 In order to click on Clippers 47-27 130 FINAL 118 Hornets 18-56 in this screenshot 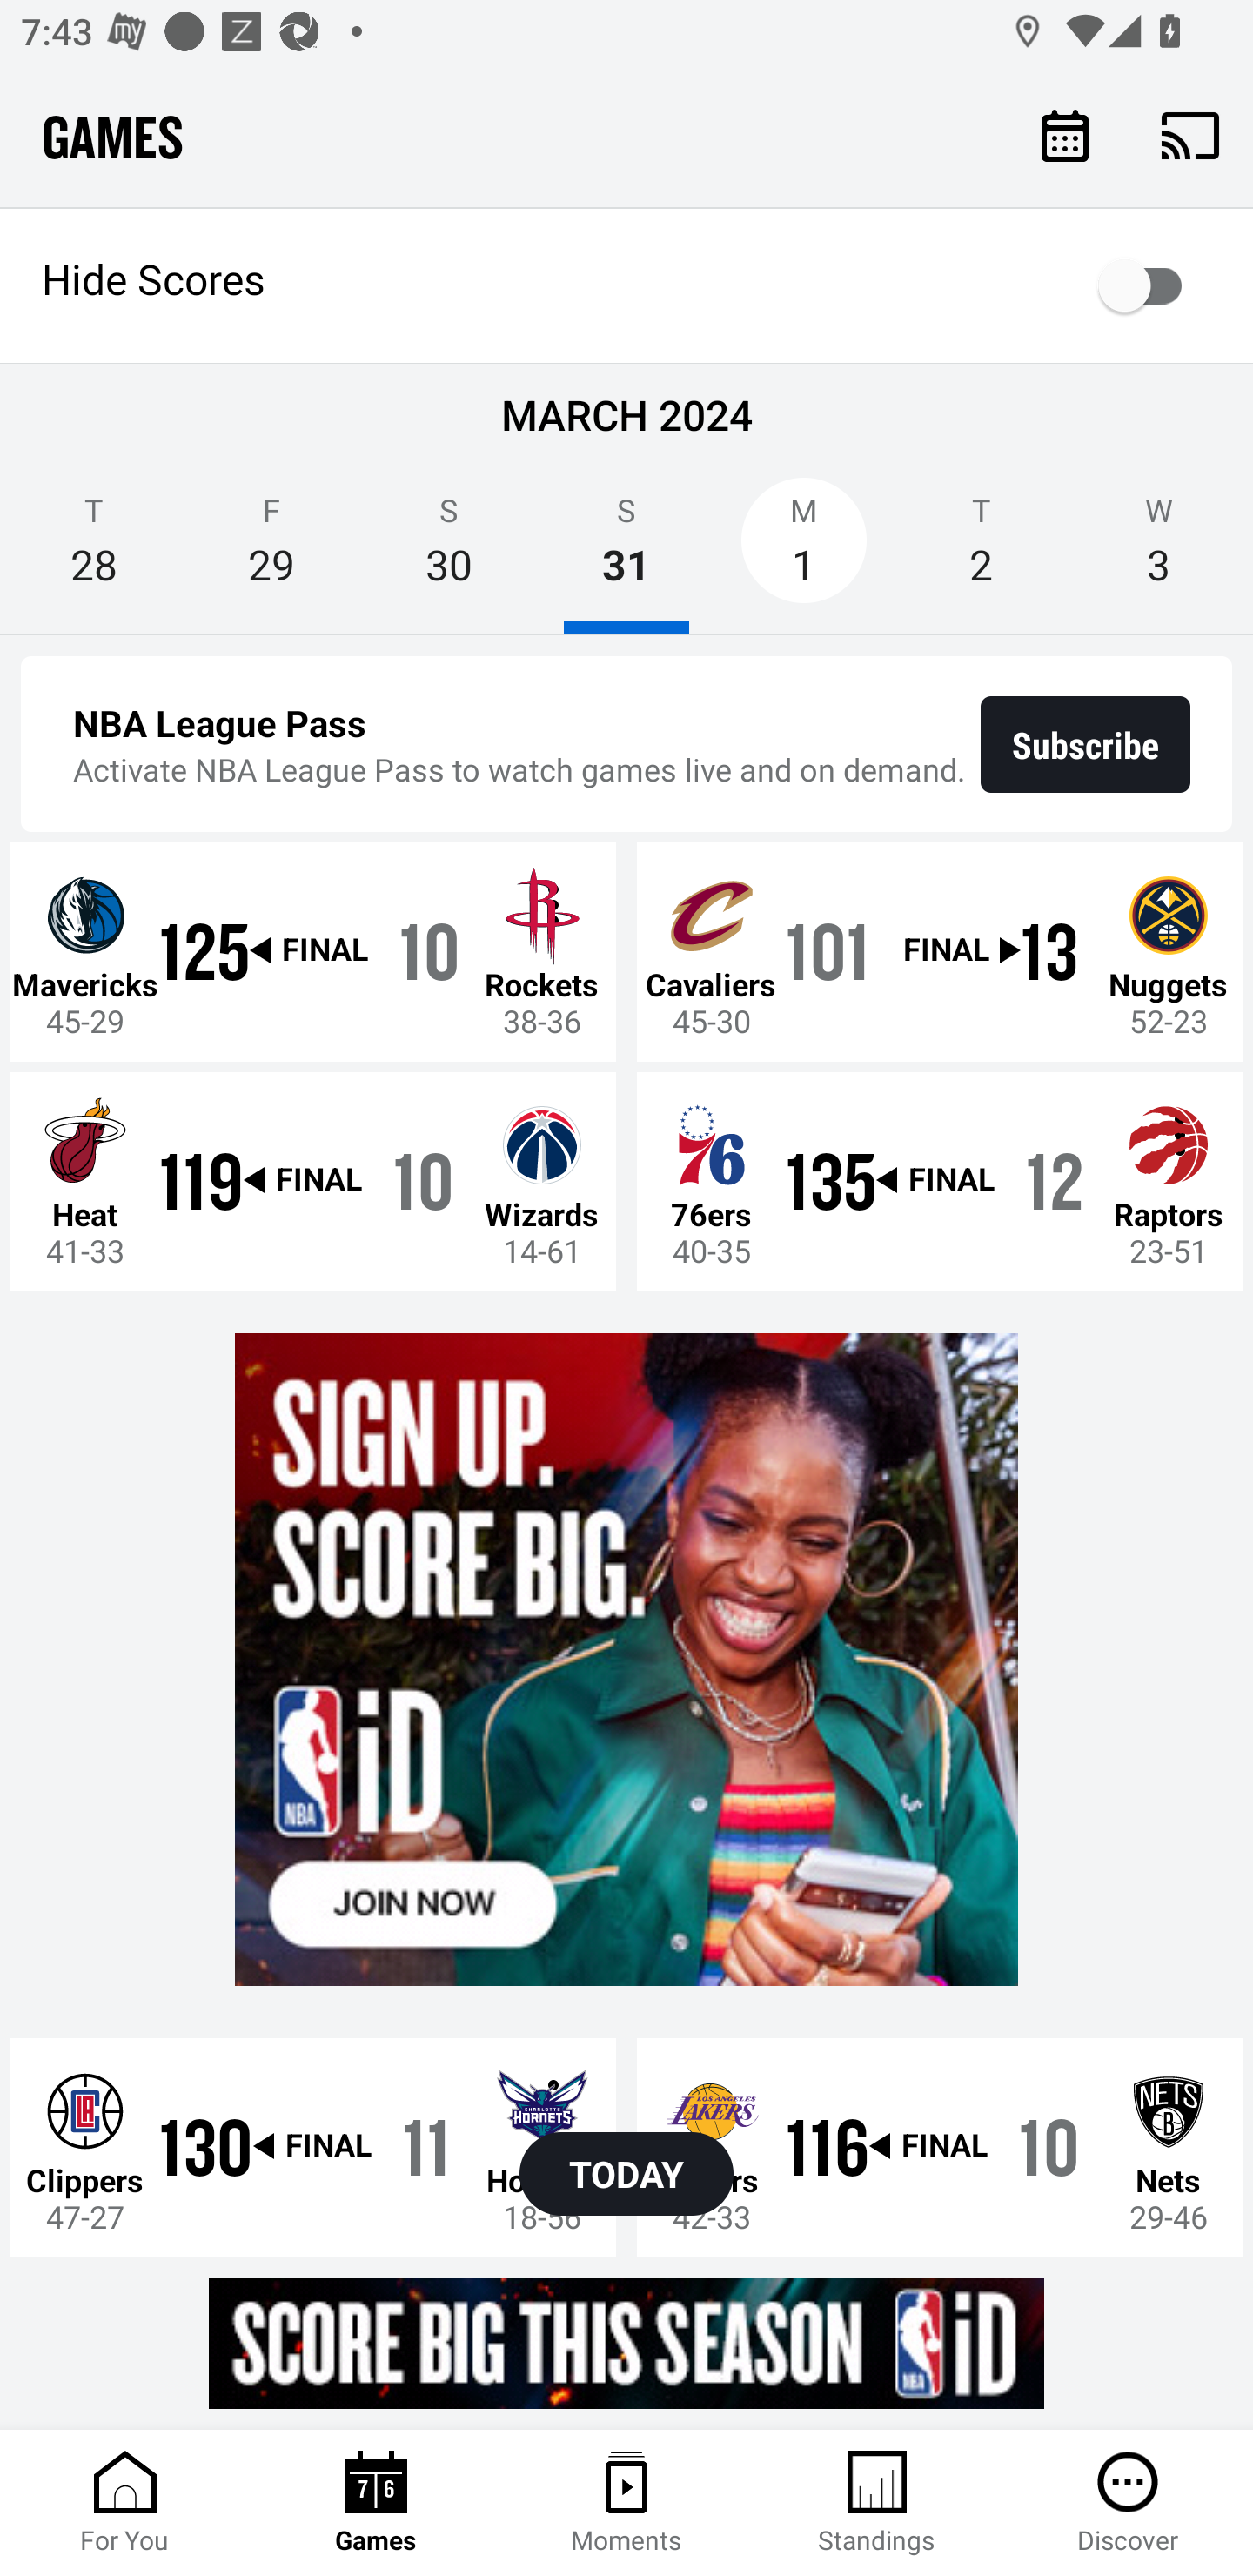, I will do `click(313, 2146)`.